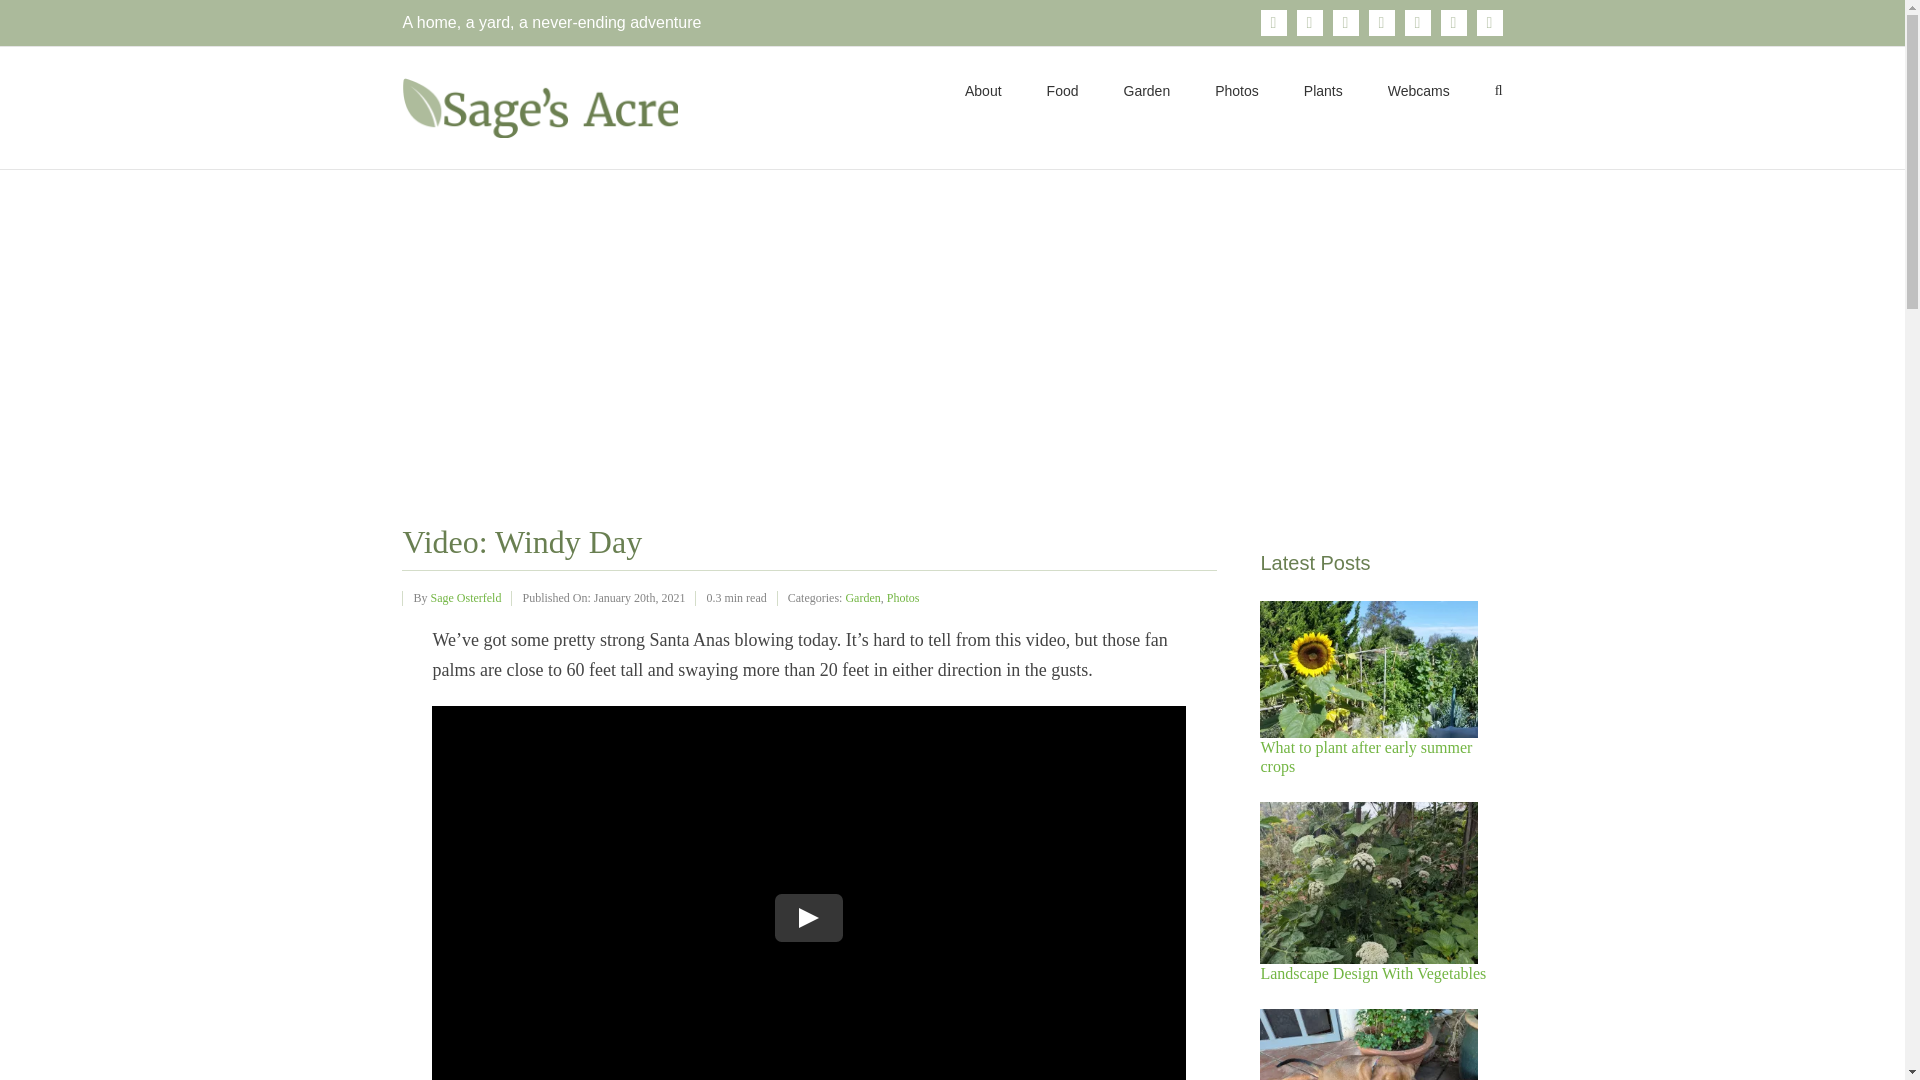  Describe the element at coordinates (1418, 22) in the screenshot. I see `Reddit` at that location.